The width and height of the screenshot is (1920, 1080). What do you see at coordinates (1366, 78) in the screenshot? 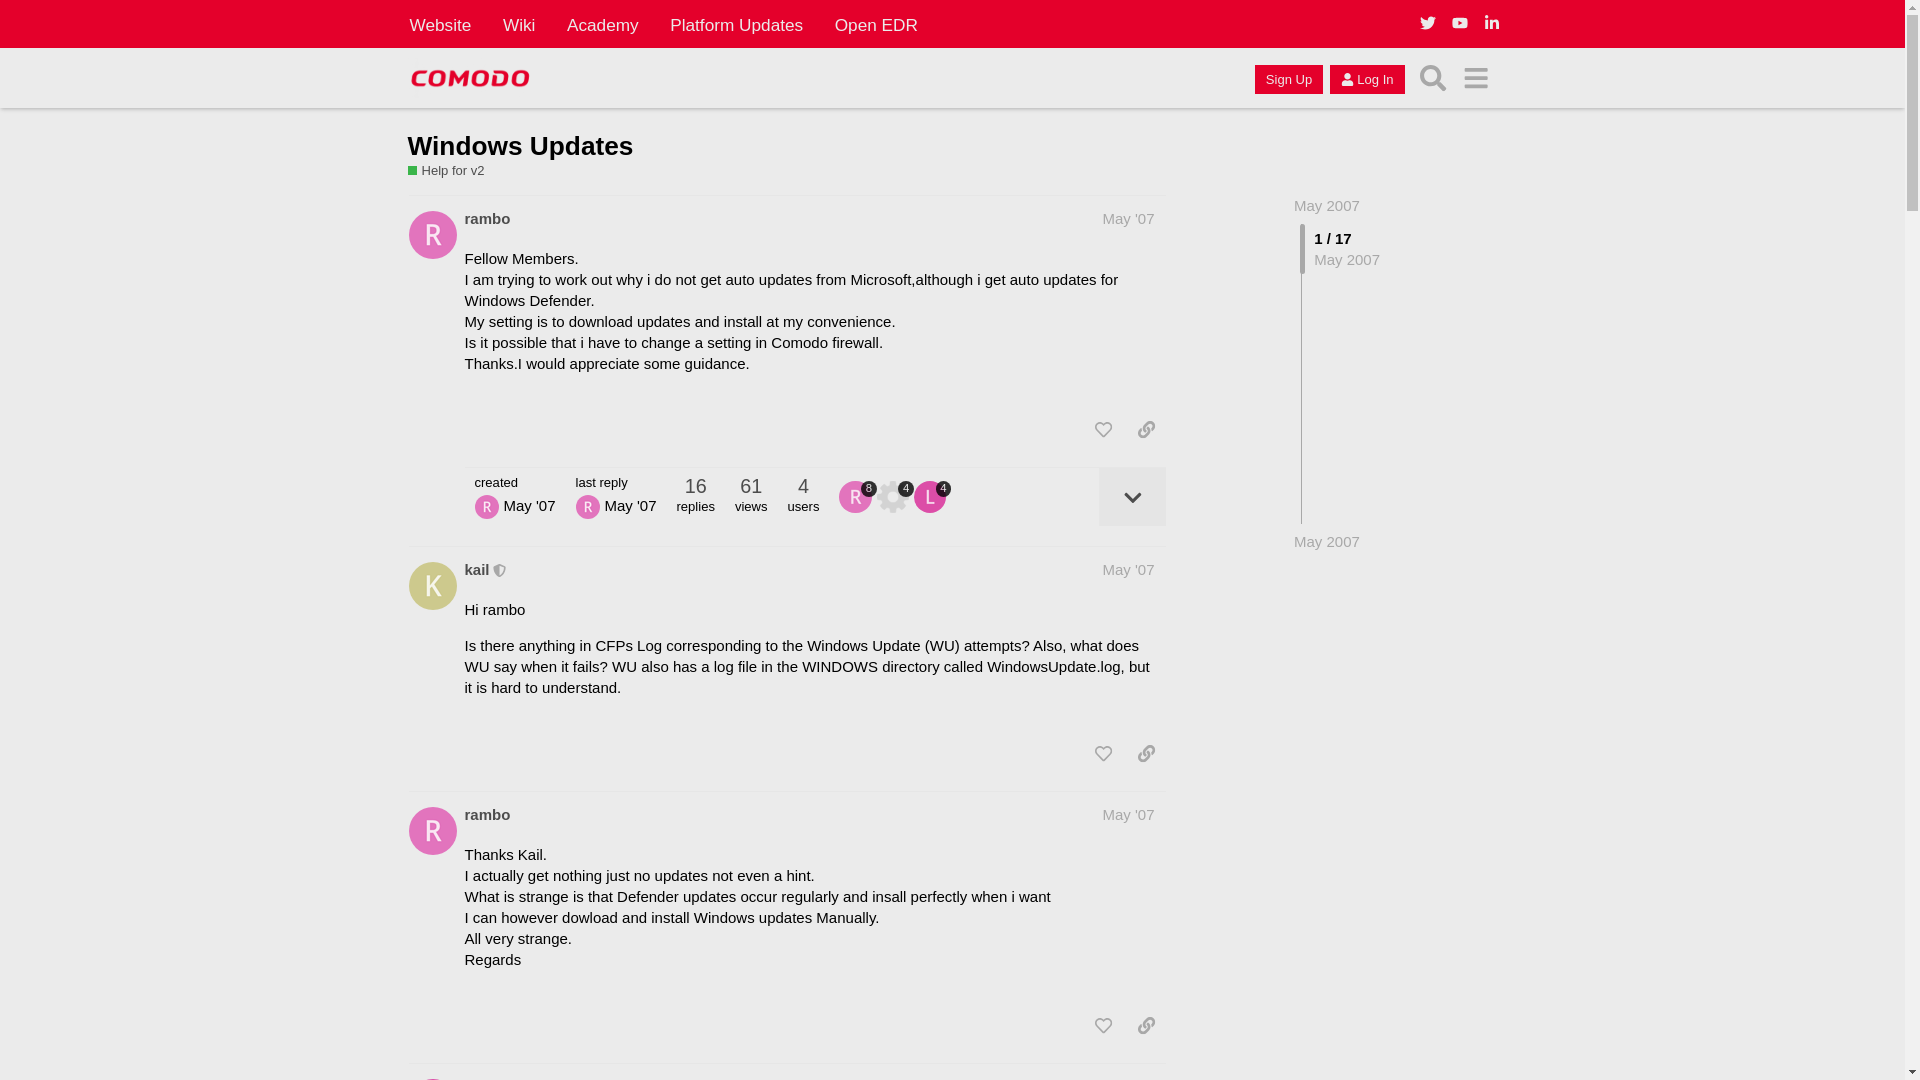
I see `Log In` at bounding box center [1366, 78].